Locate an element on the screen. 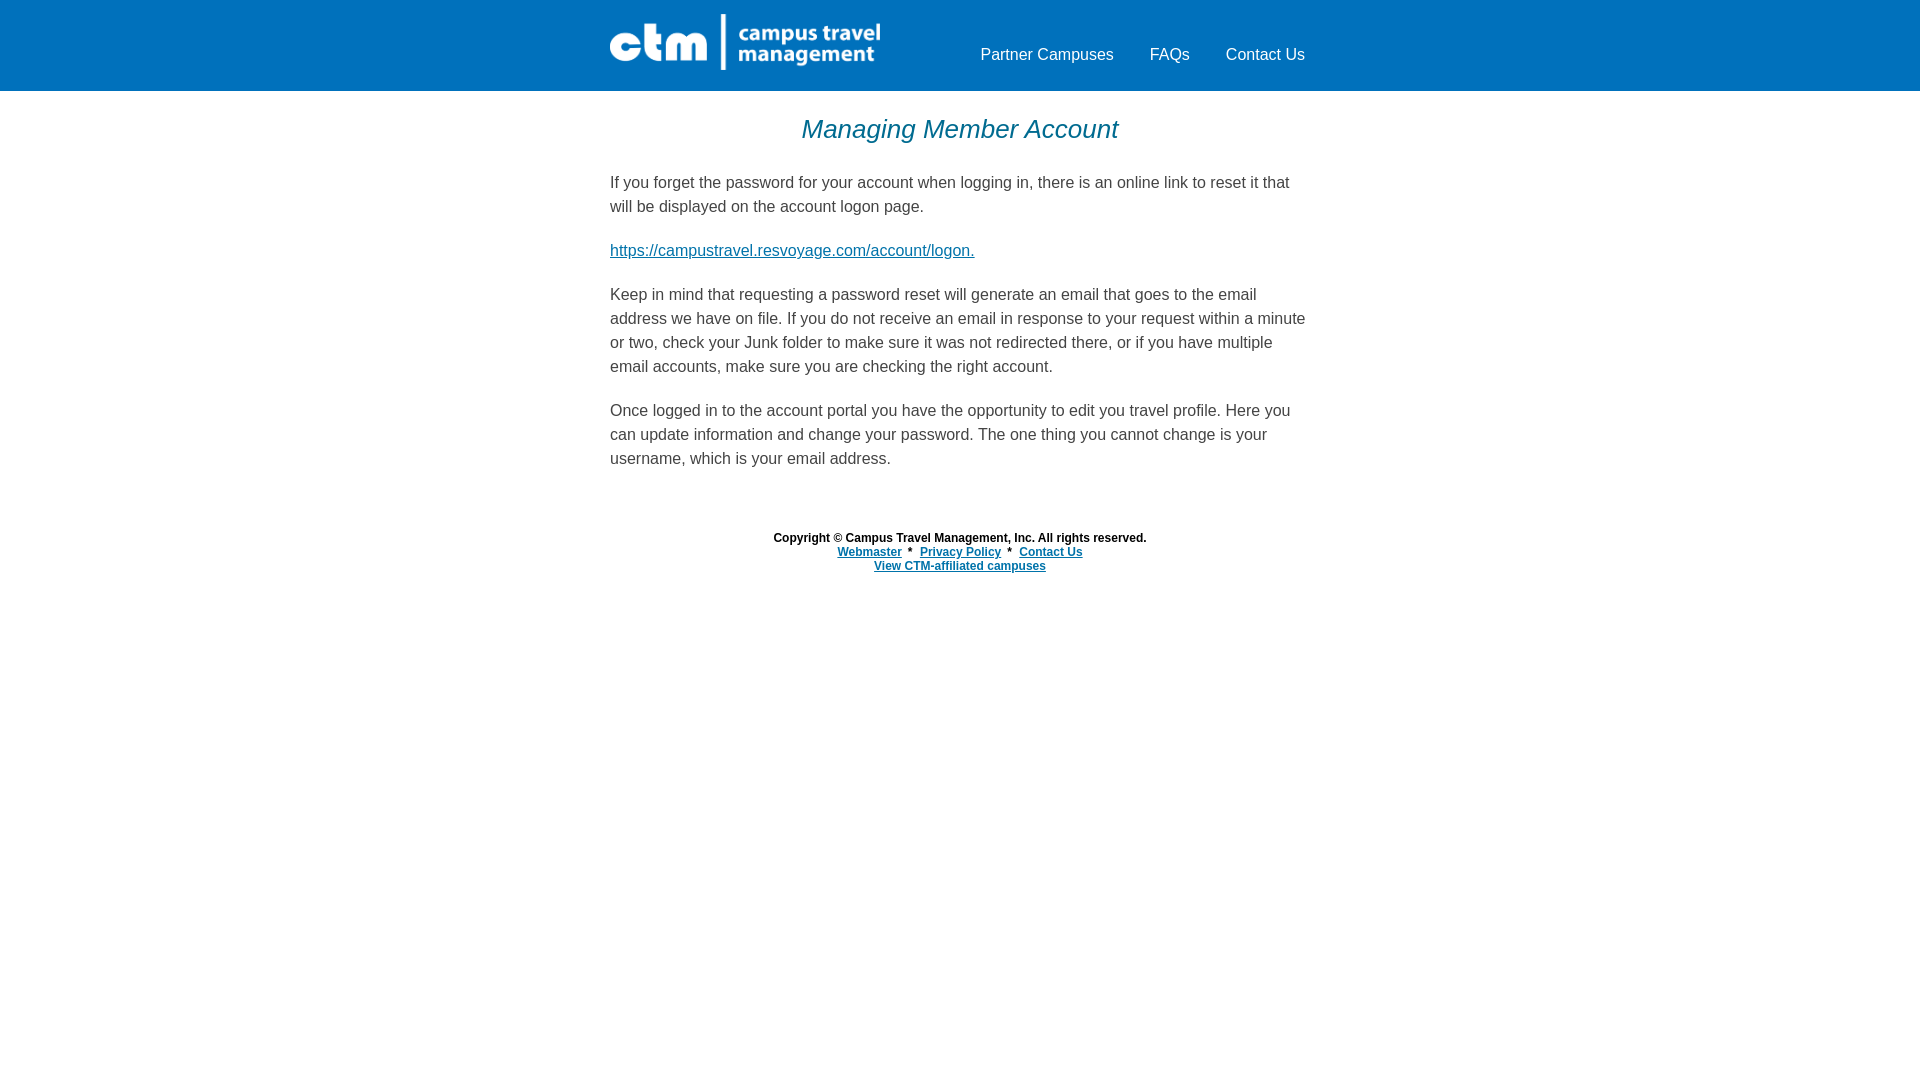  Partner Campuses is located at coordinates (1046, 54).